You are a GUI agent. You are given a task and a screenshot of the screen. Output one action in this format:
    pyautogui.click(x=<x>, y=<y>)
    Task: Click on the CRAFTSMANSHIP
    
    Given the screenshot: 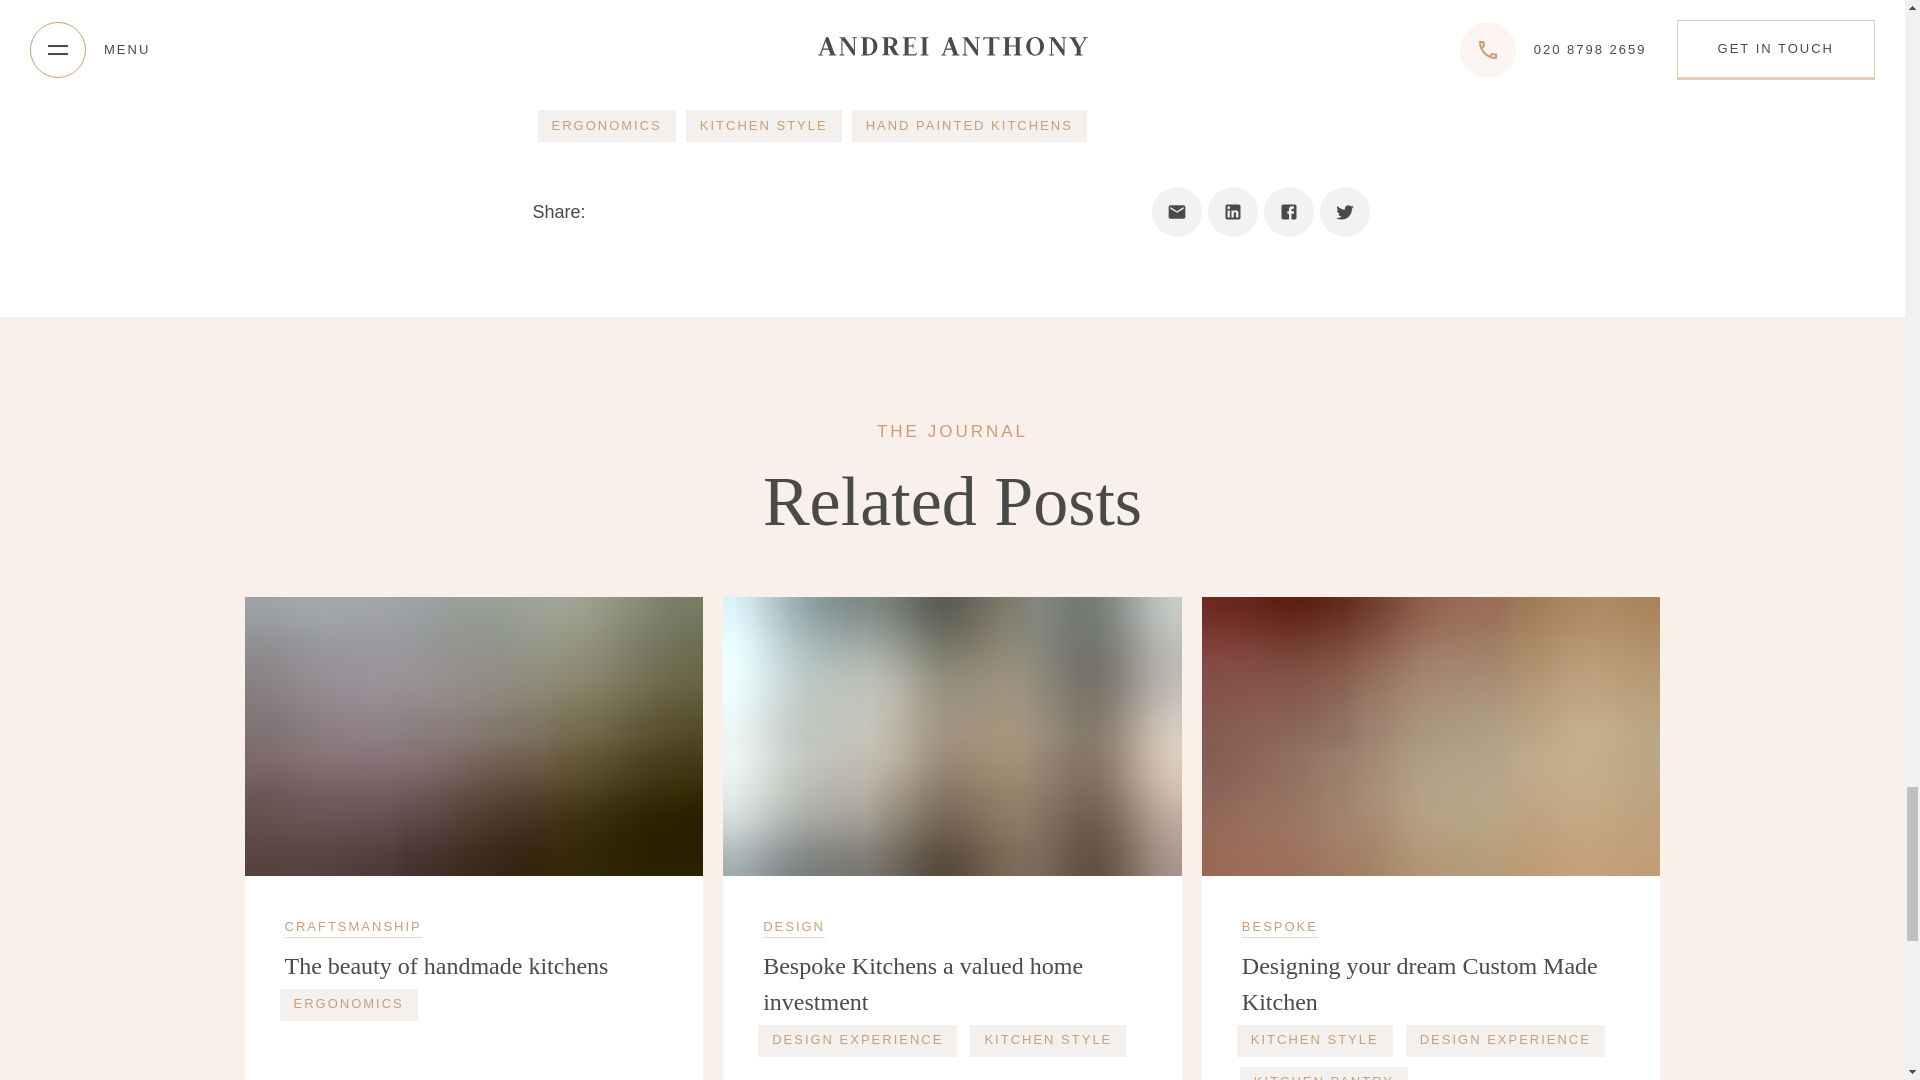 What is the action you would take?
    pyautogui.click(x=352, y=928)
    